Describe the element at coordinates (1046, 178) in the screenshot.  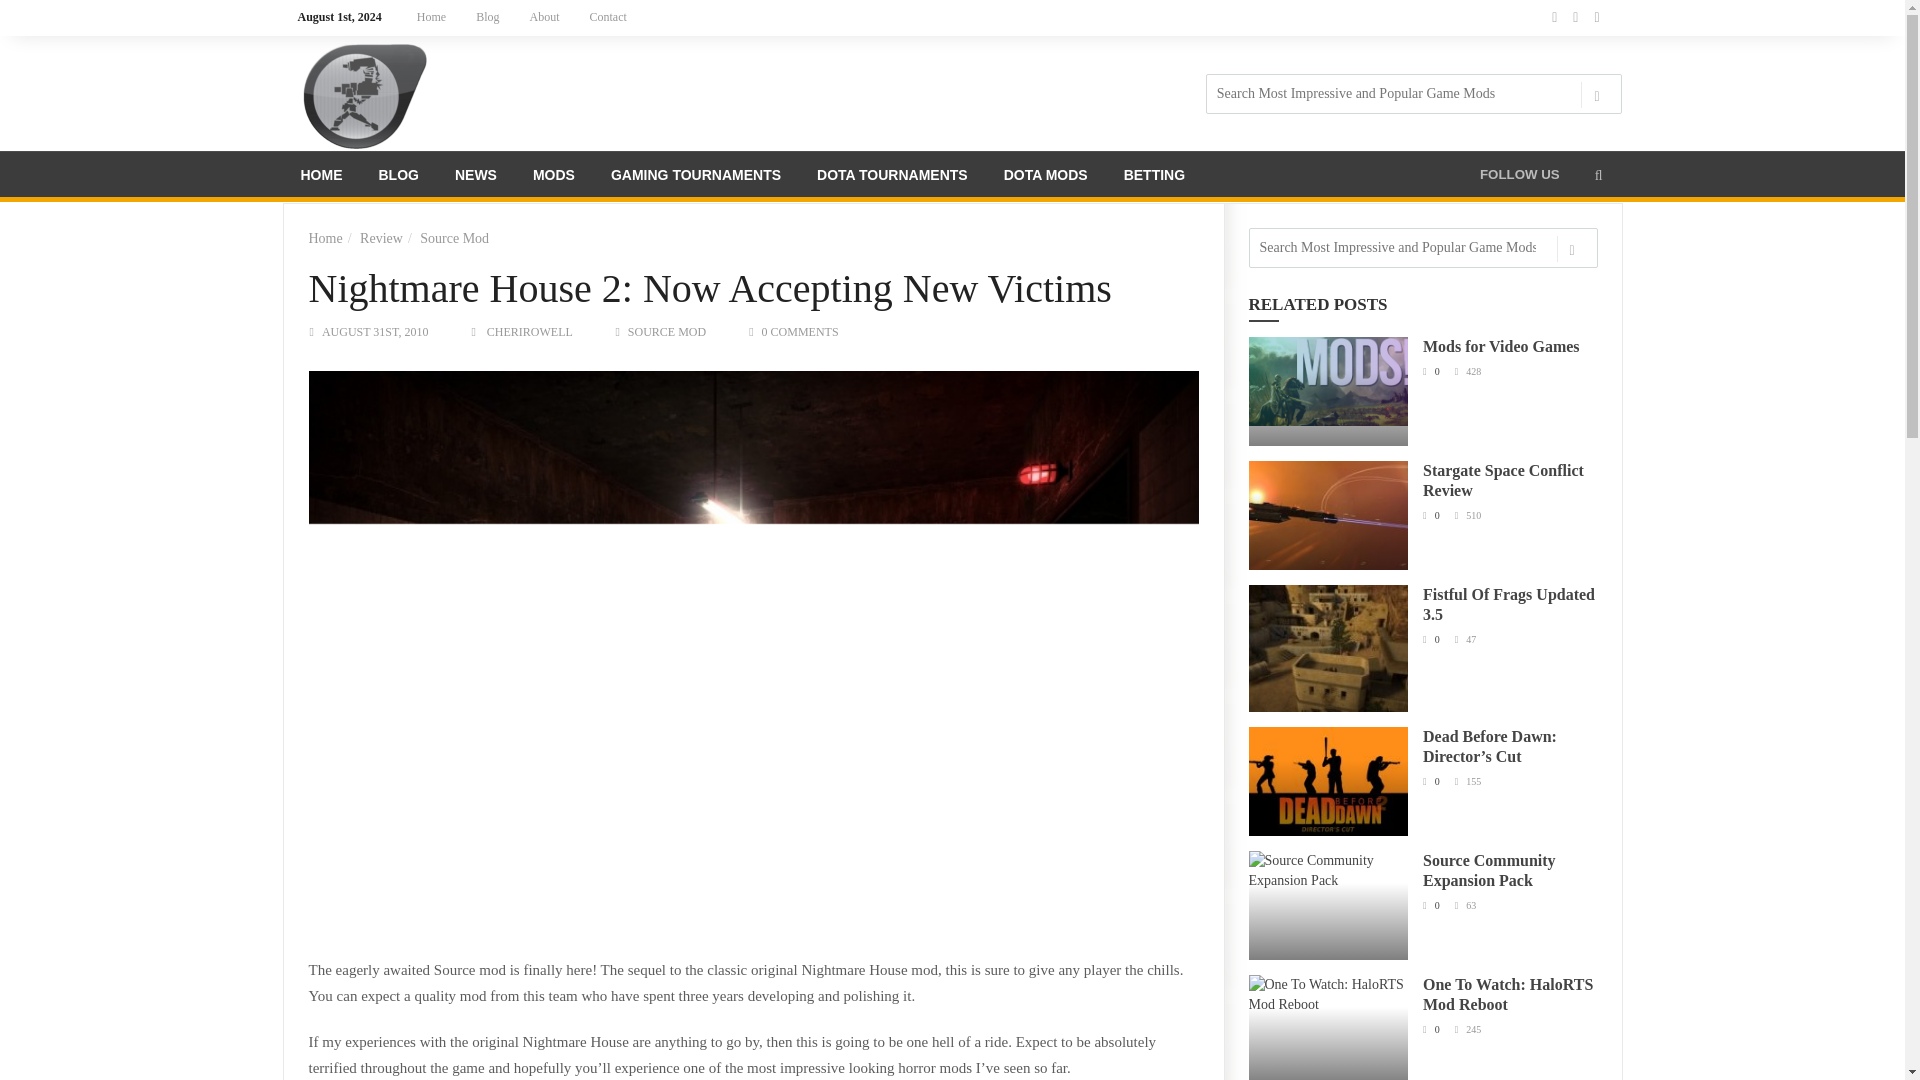
I see `DOTA MODS` at that location.